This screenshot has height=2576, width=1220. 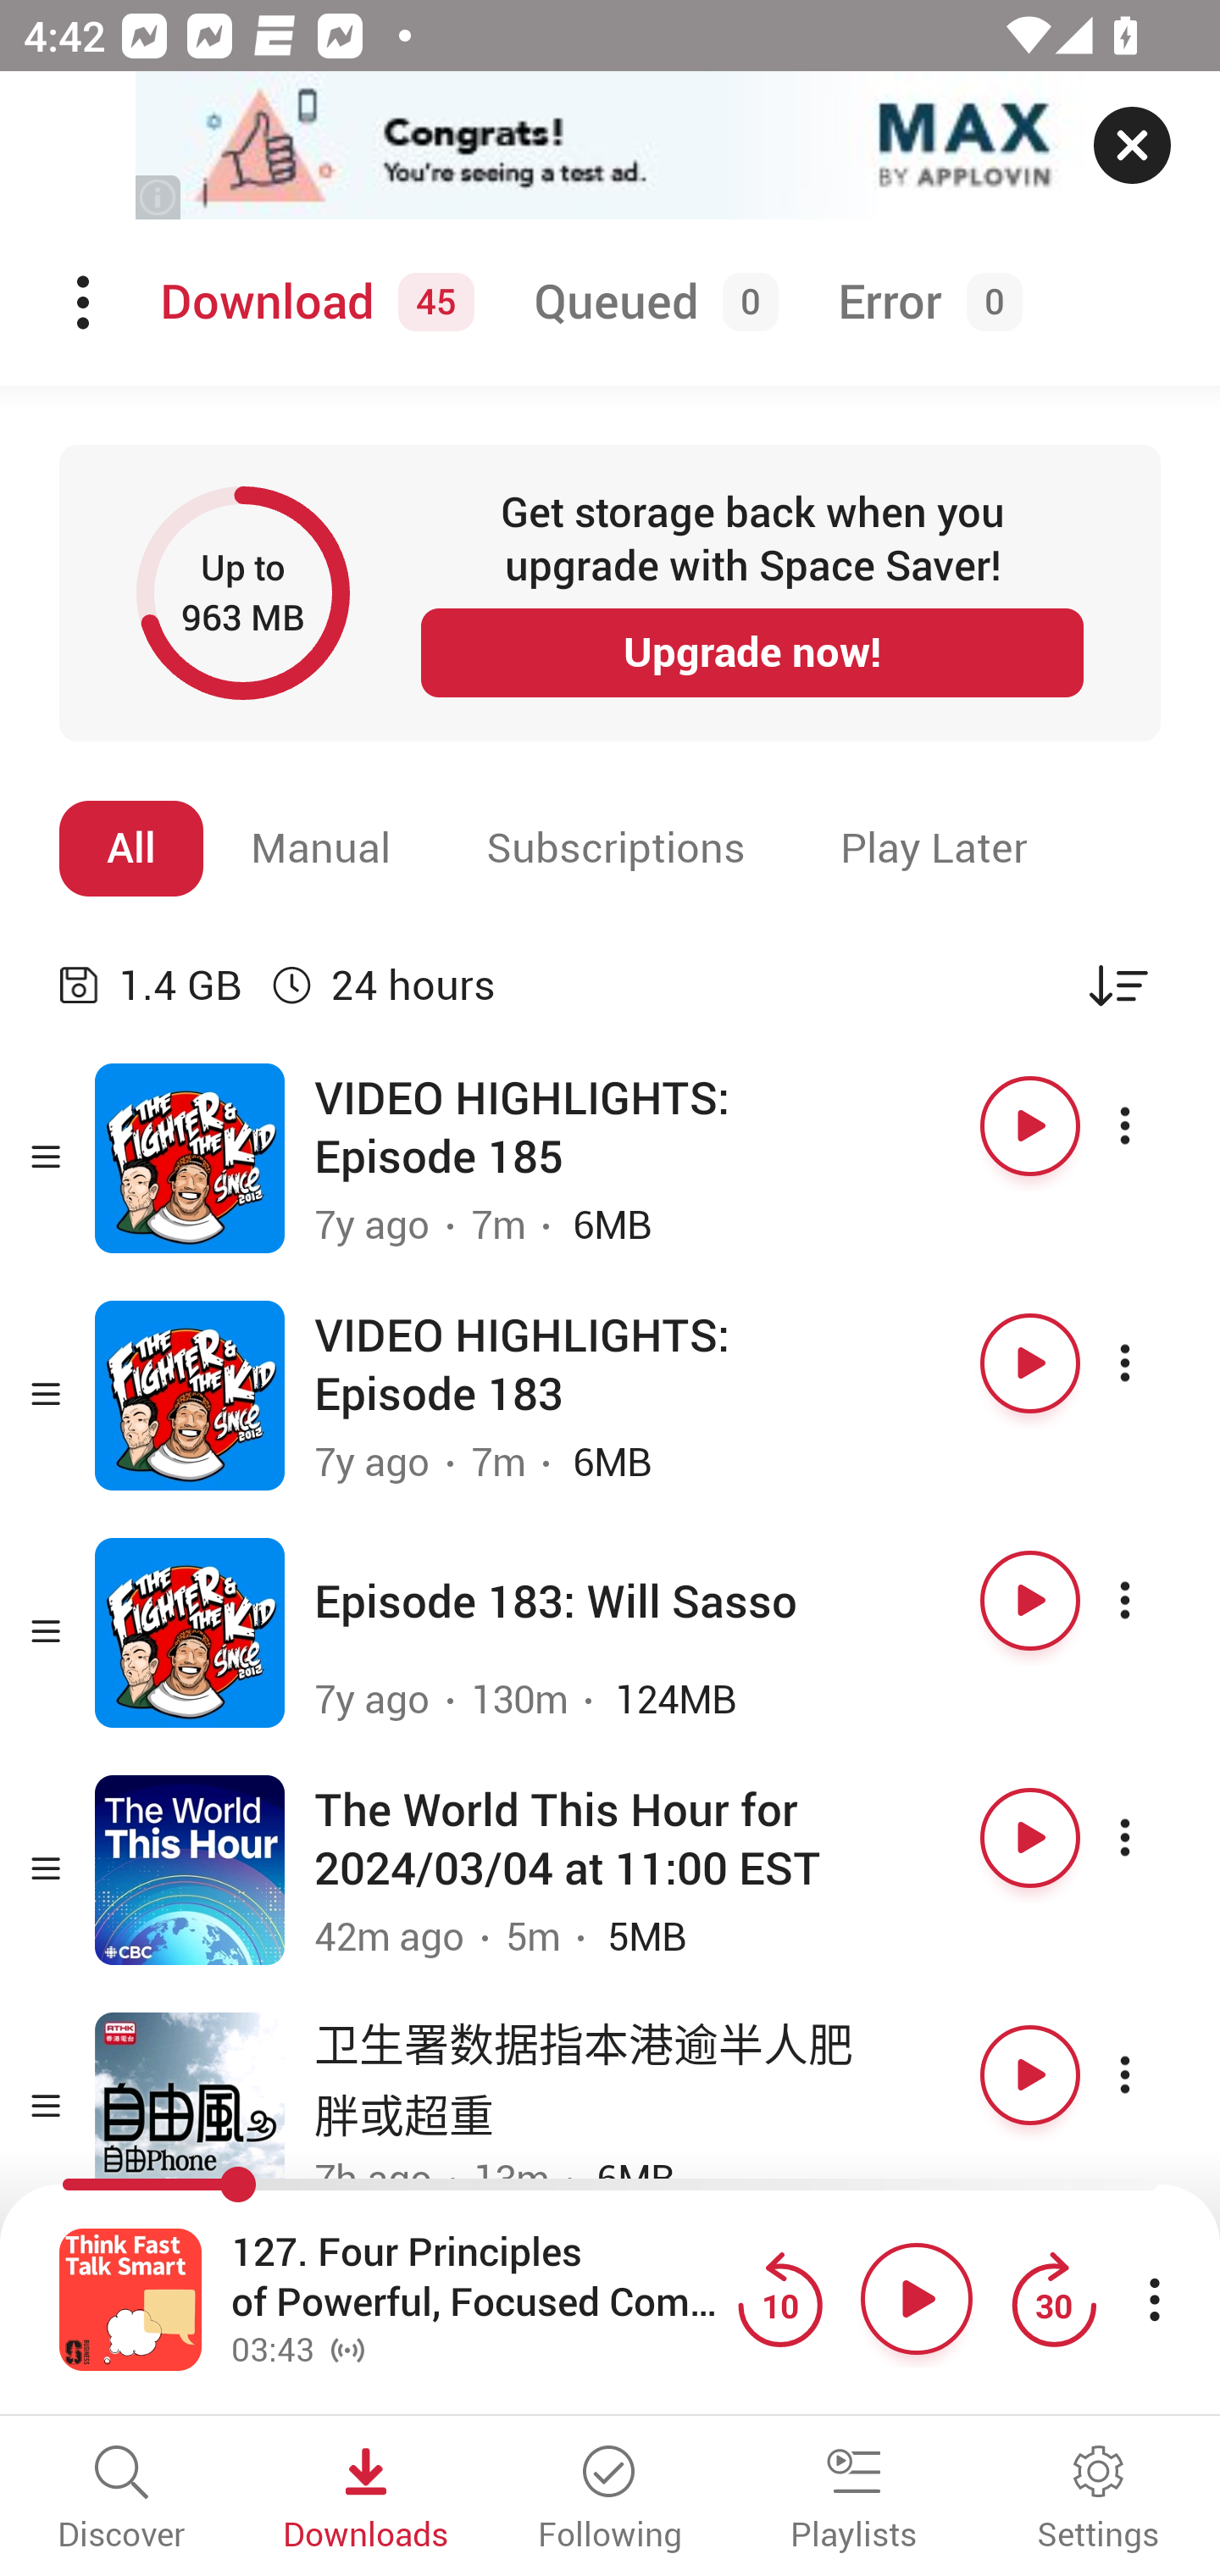 What do you see at coordinates (1154, 1364) in the screenshot?
I see `More options` at bounding box center [1154, 1364].